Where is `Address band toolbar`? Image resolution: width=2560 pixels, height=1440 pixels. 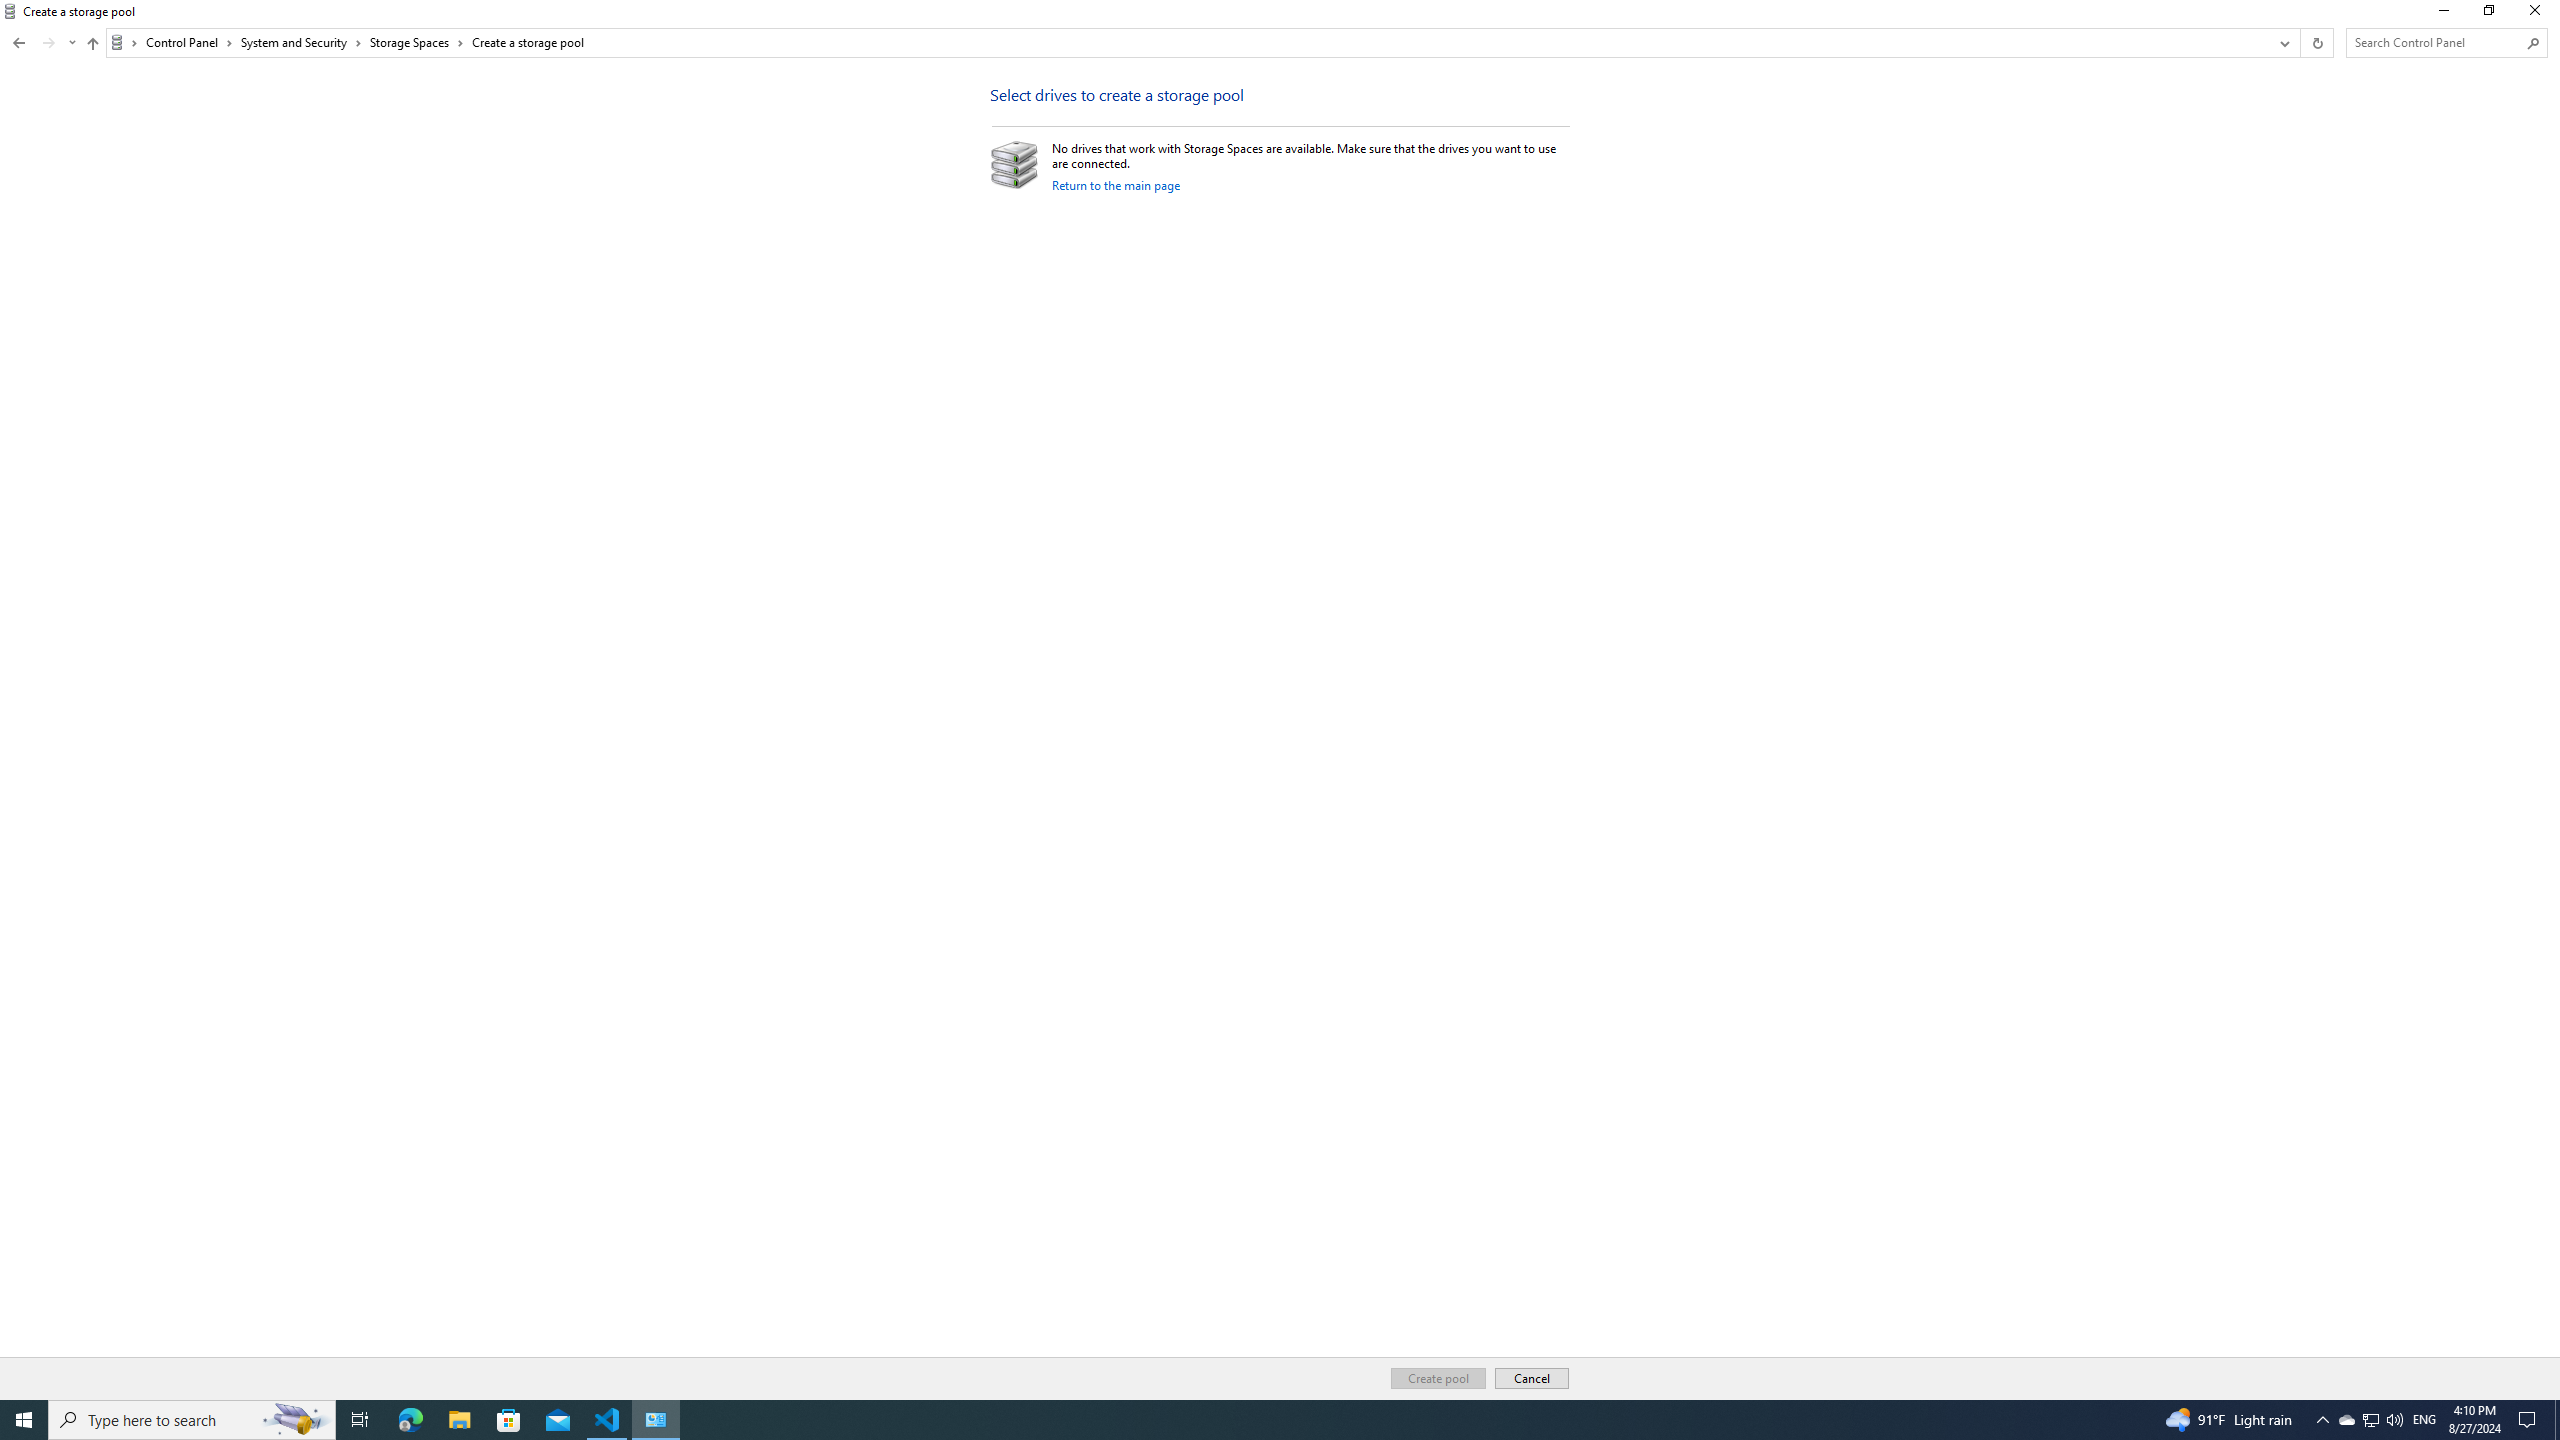
Address band toolbar is located at coordinates (2300, 42).